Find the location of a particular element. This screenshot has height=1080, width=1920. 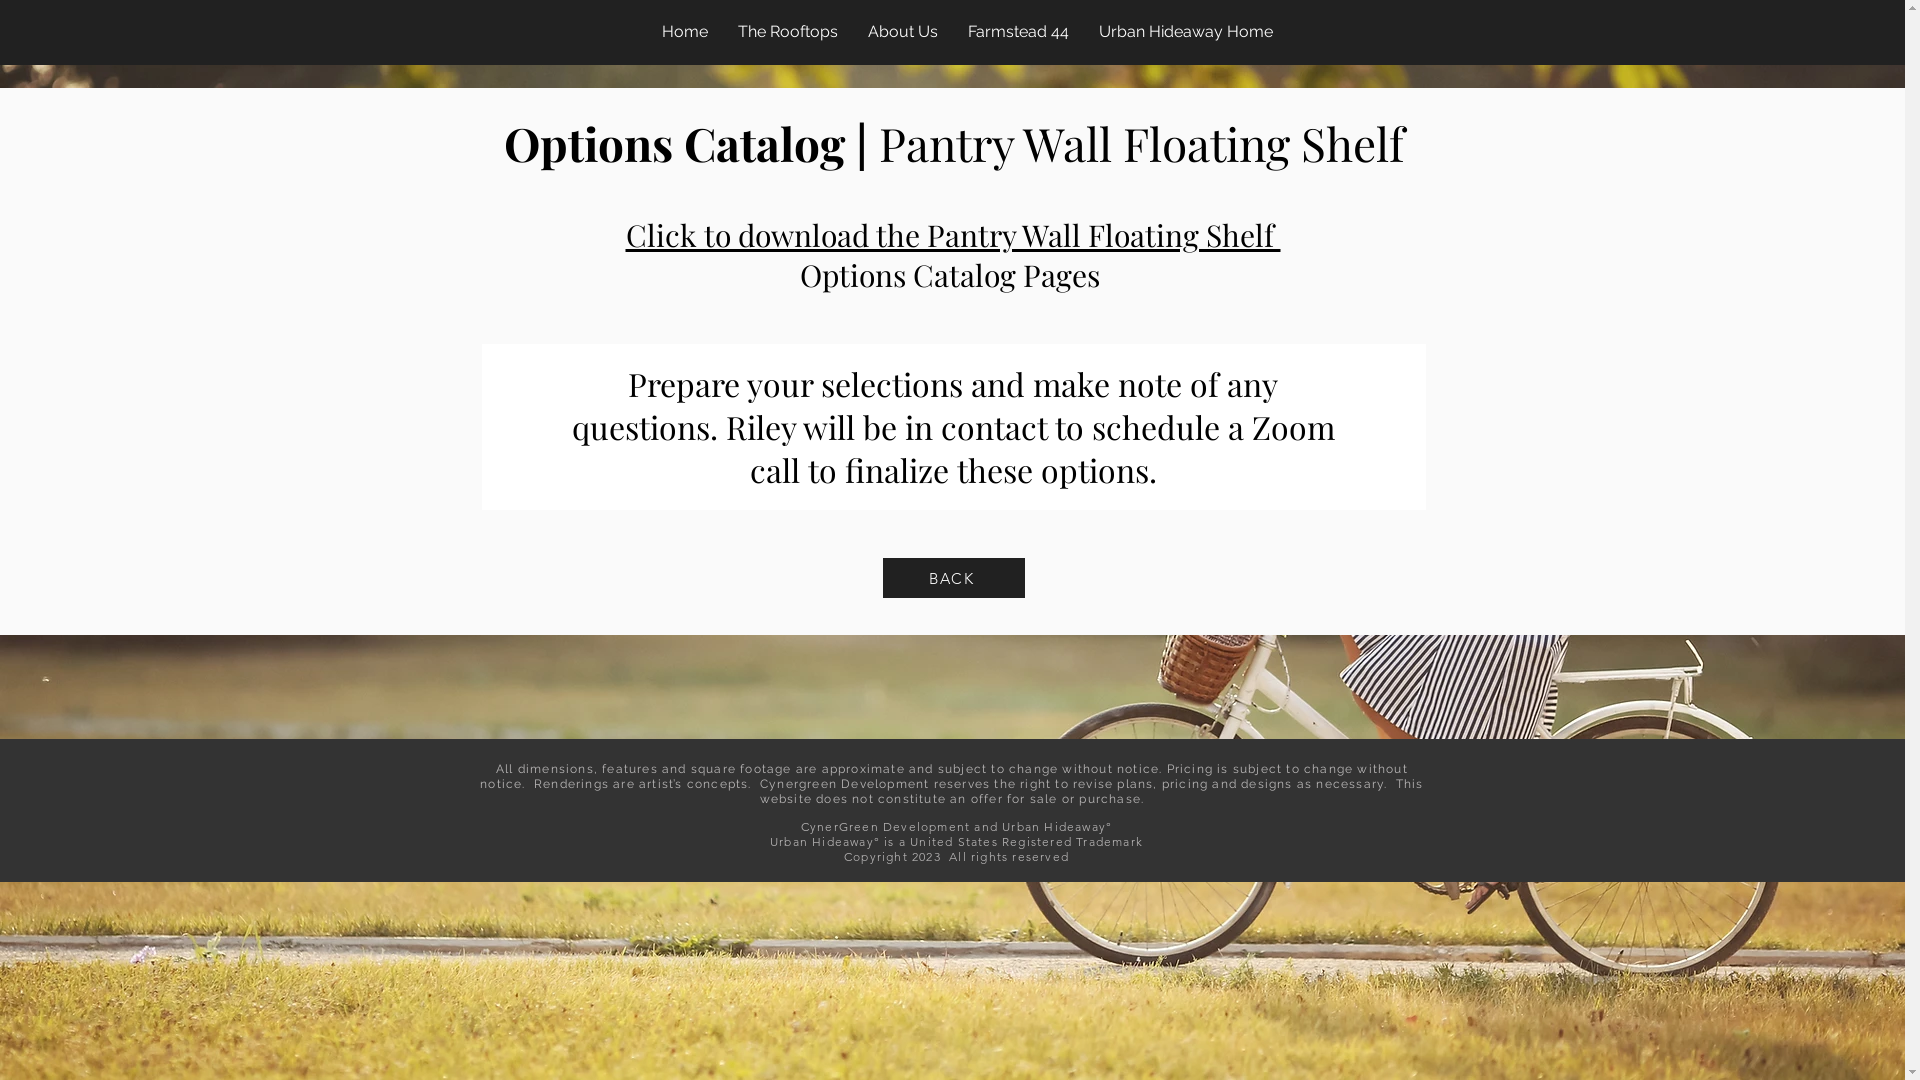

Urban Hideaway Home is located at coordinates (1186, 32).